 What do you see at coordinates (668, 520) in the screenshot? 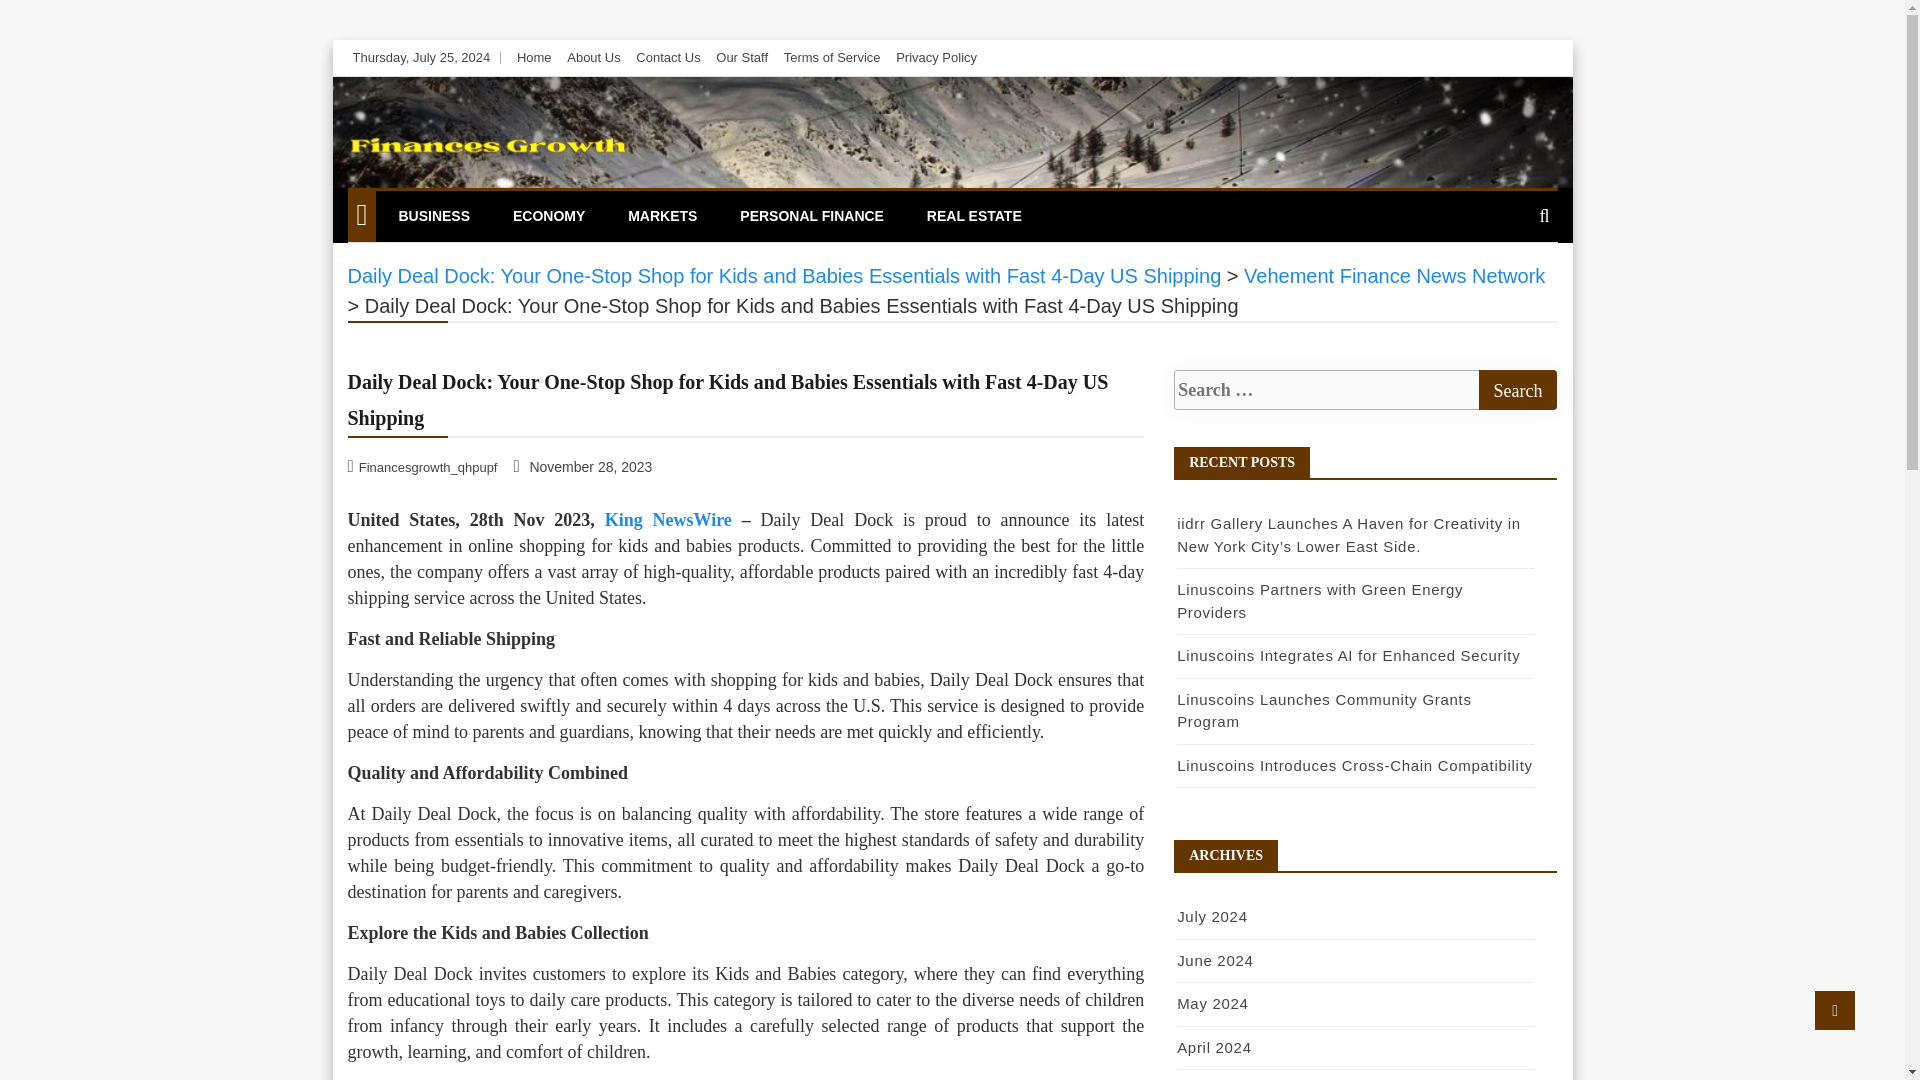
I see `King NewsWire` at bounding box center [668, 520].